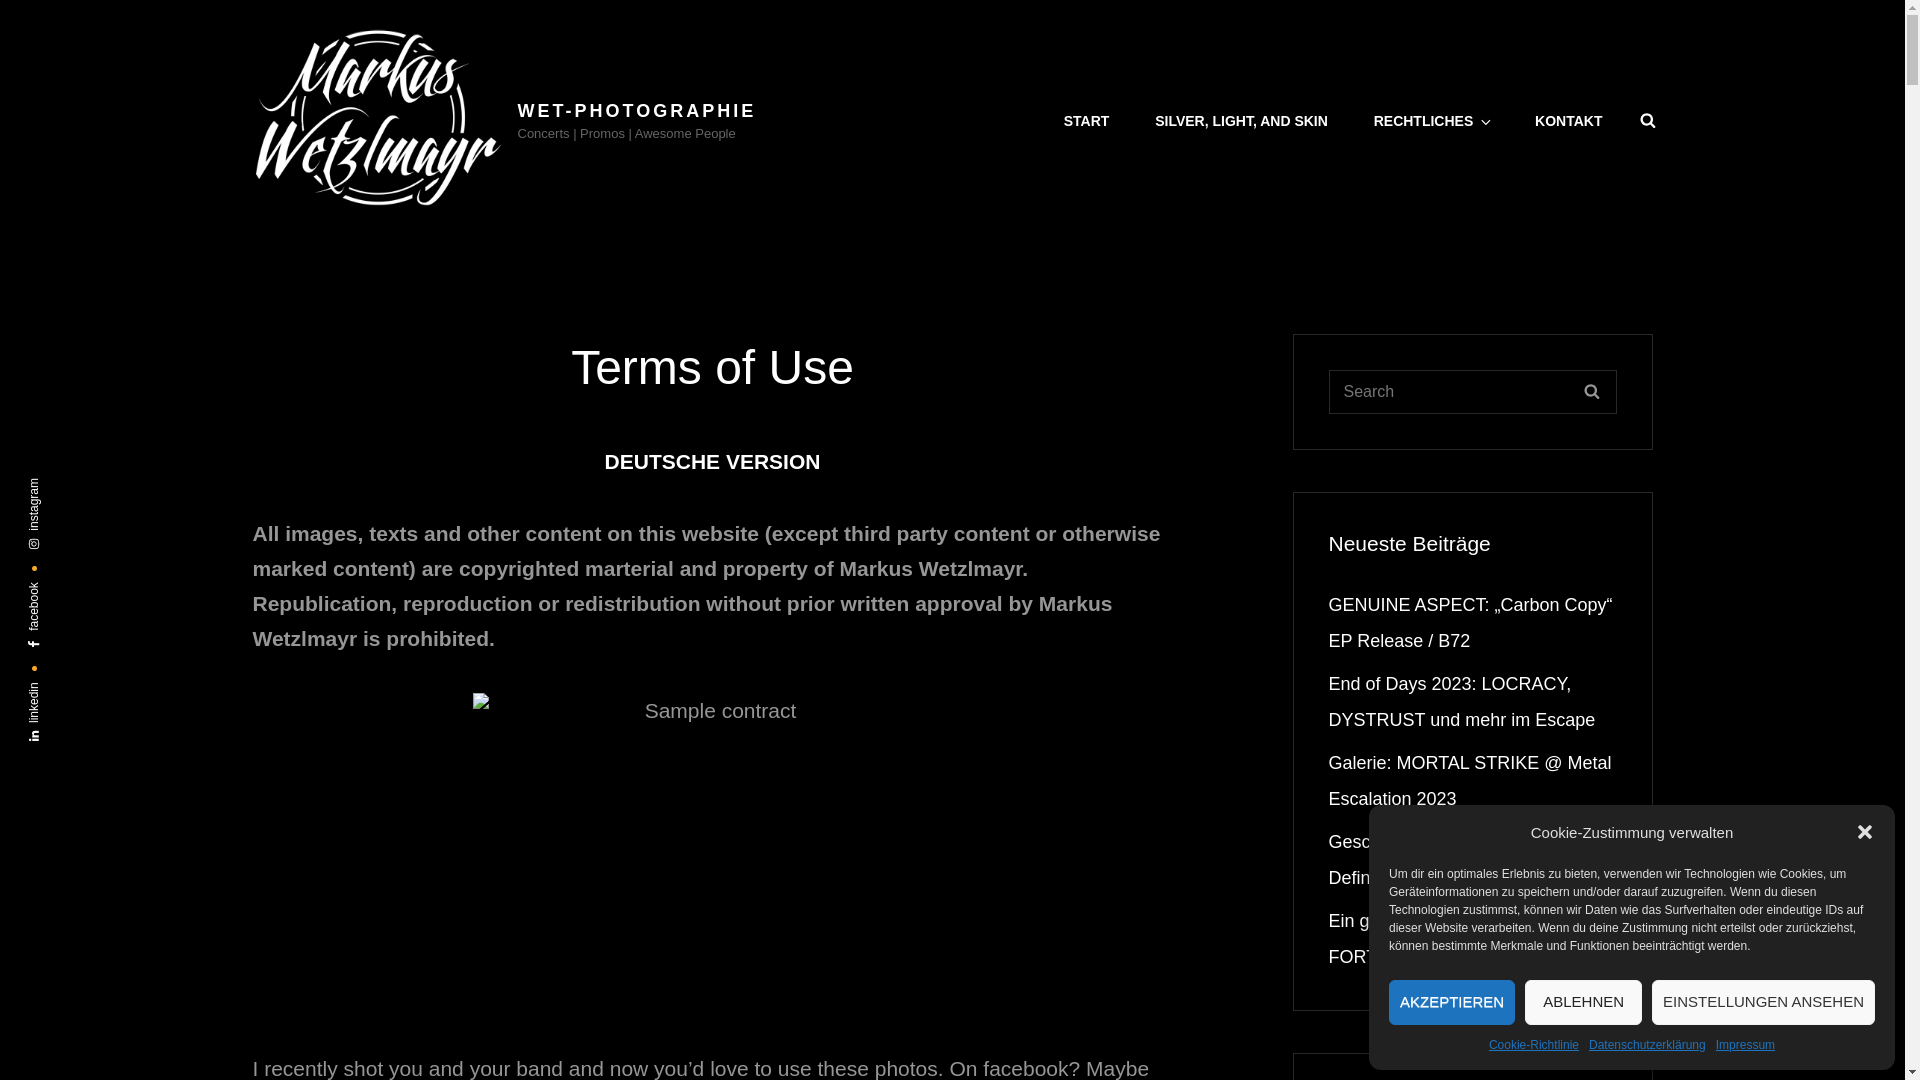 The image size is (1920, 1080). I want to click on SILVER, LIGHT, AND SKIN, so click(1240, 120).